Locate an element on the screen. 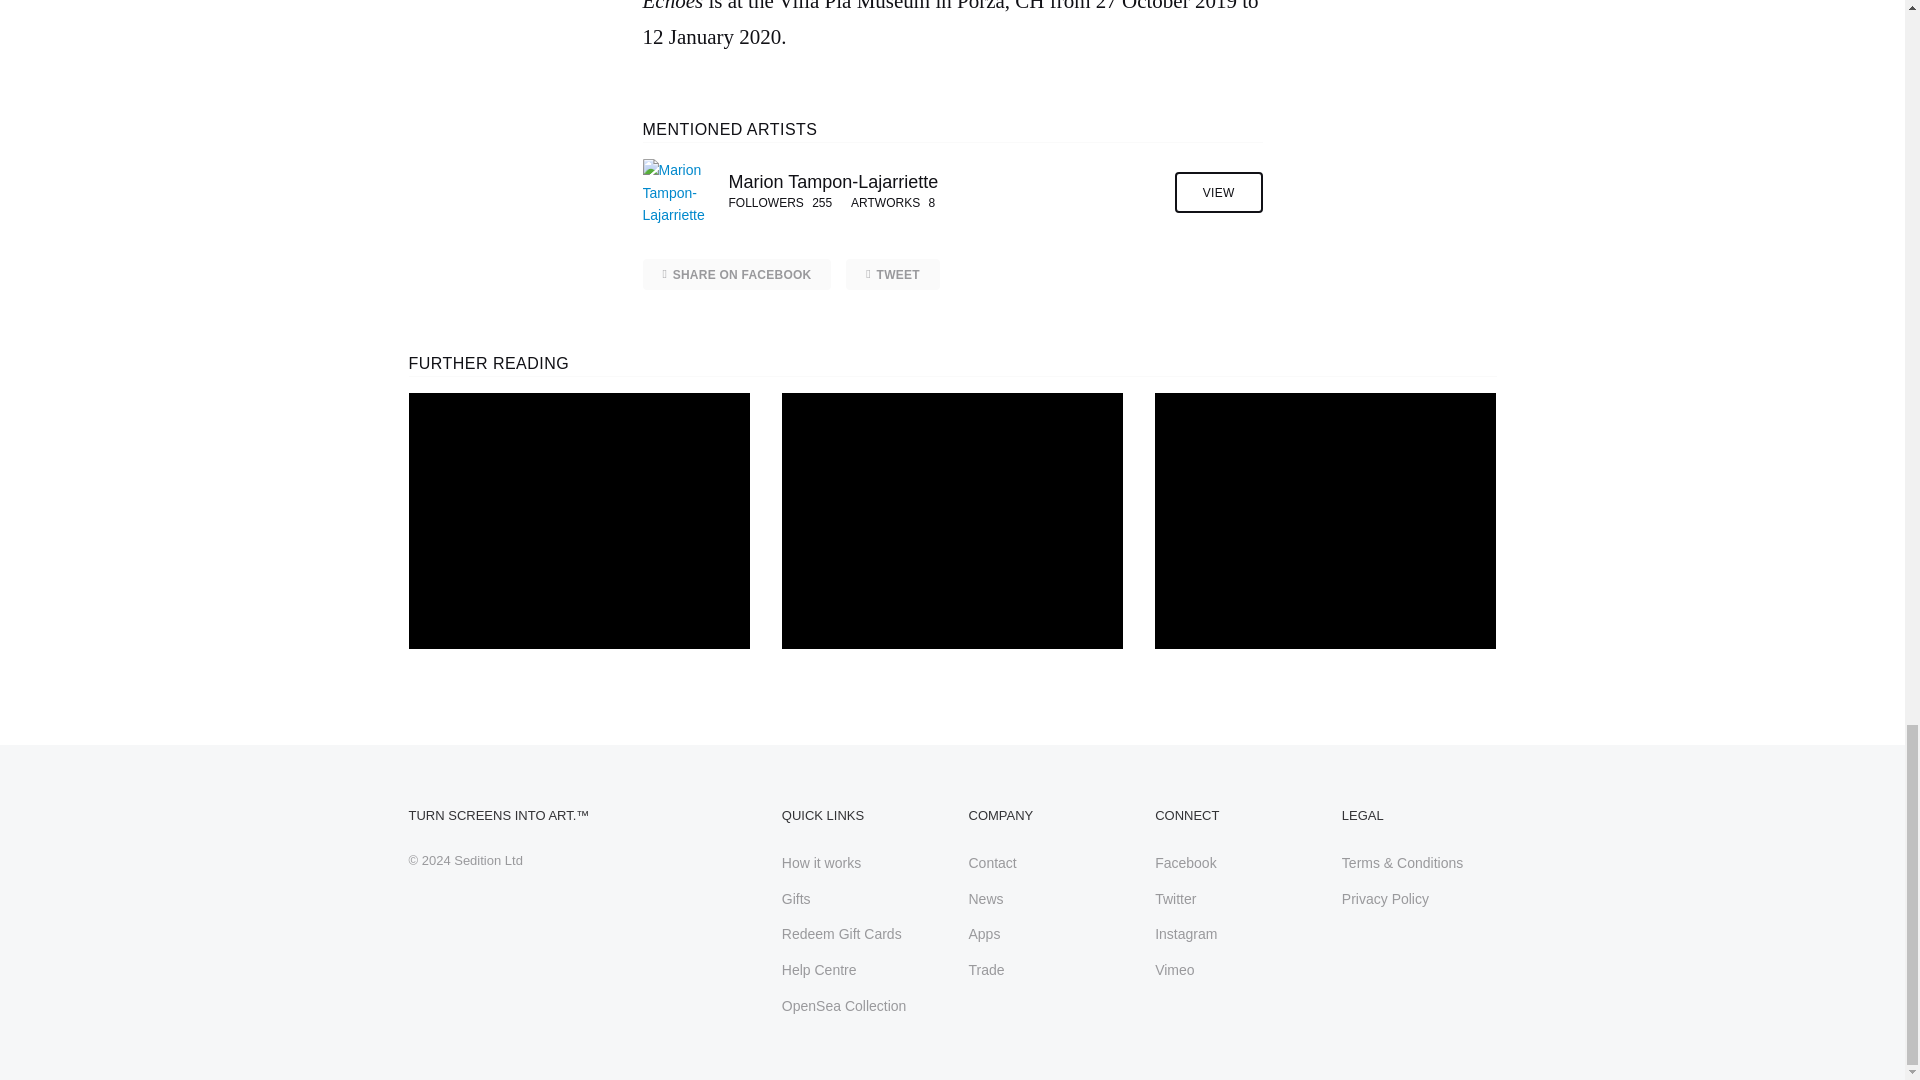  Marion Tampon-Lajarriette is located at coordinates (942, 182).